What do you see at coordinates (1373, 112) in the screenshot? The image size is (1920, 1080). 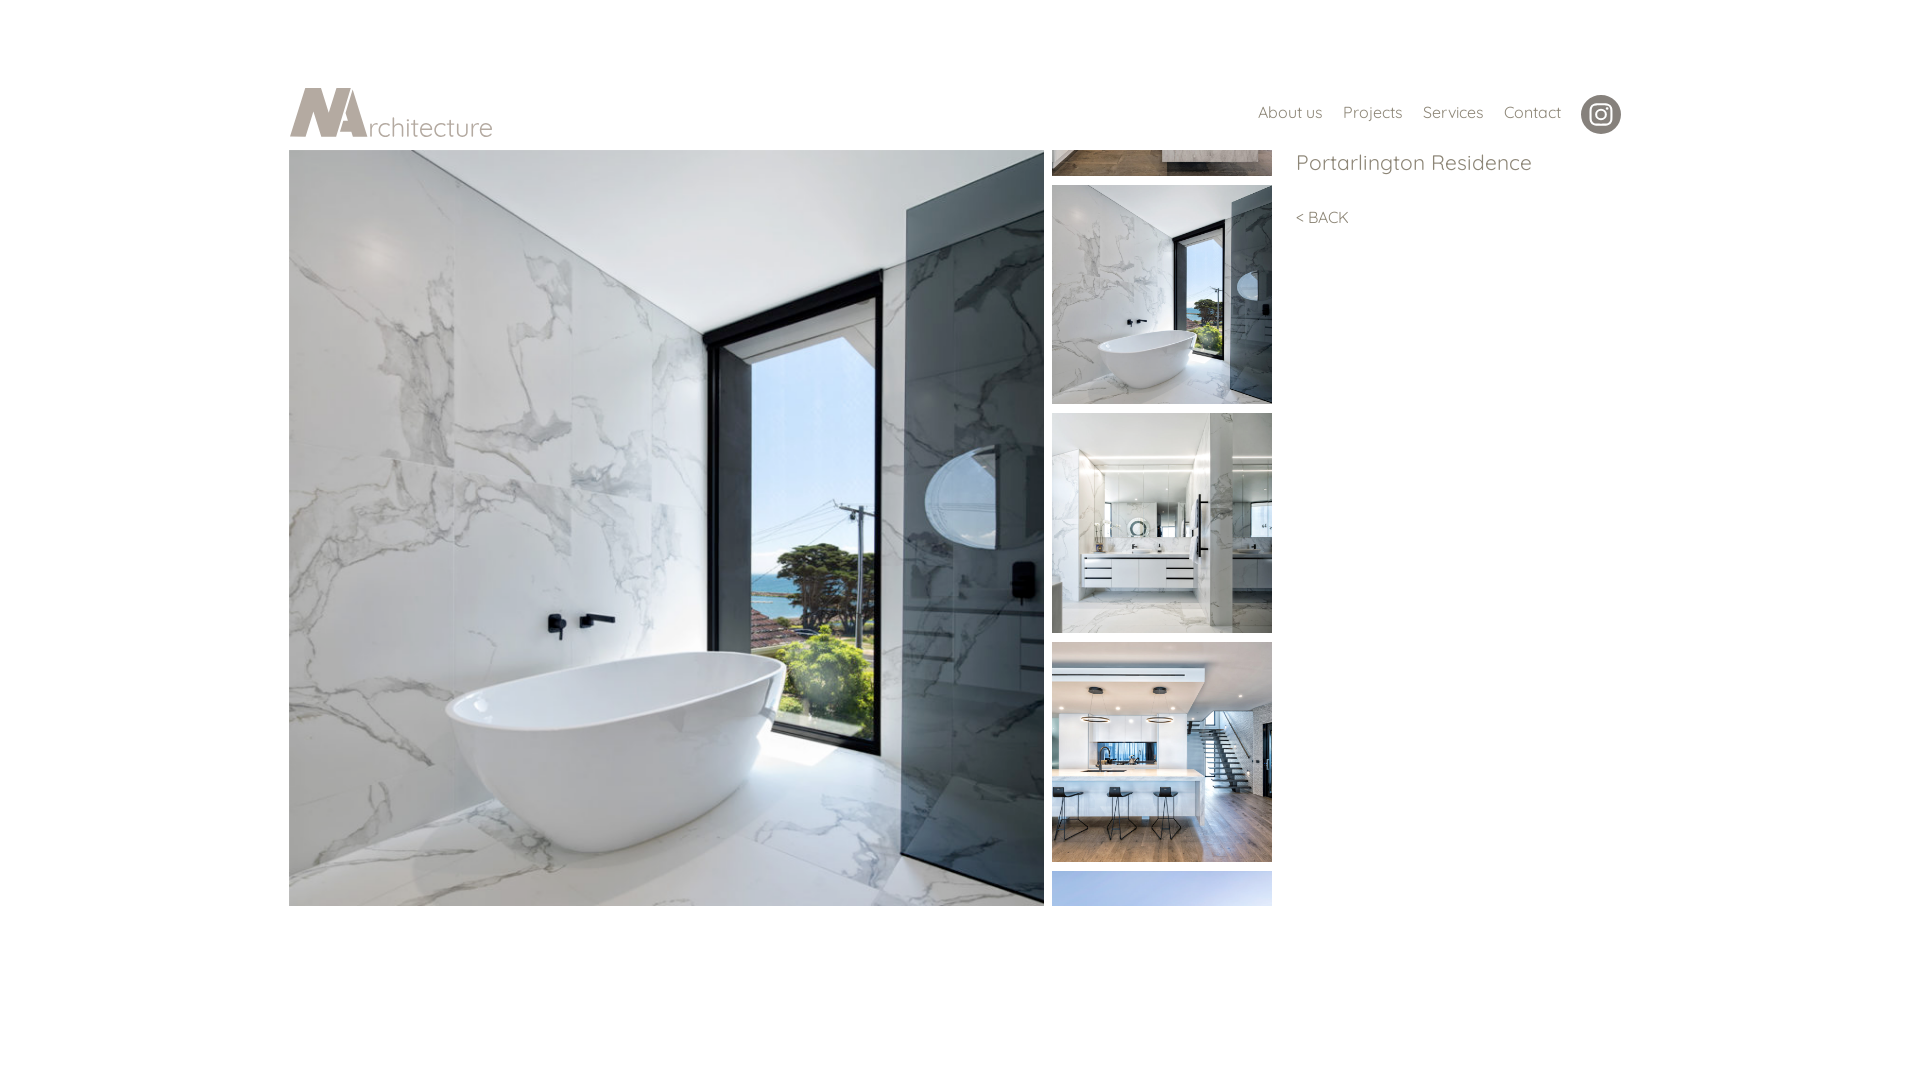 I see `Projects` at bounding box center [1373, 112].